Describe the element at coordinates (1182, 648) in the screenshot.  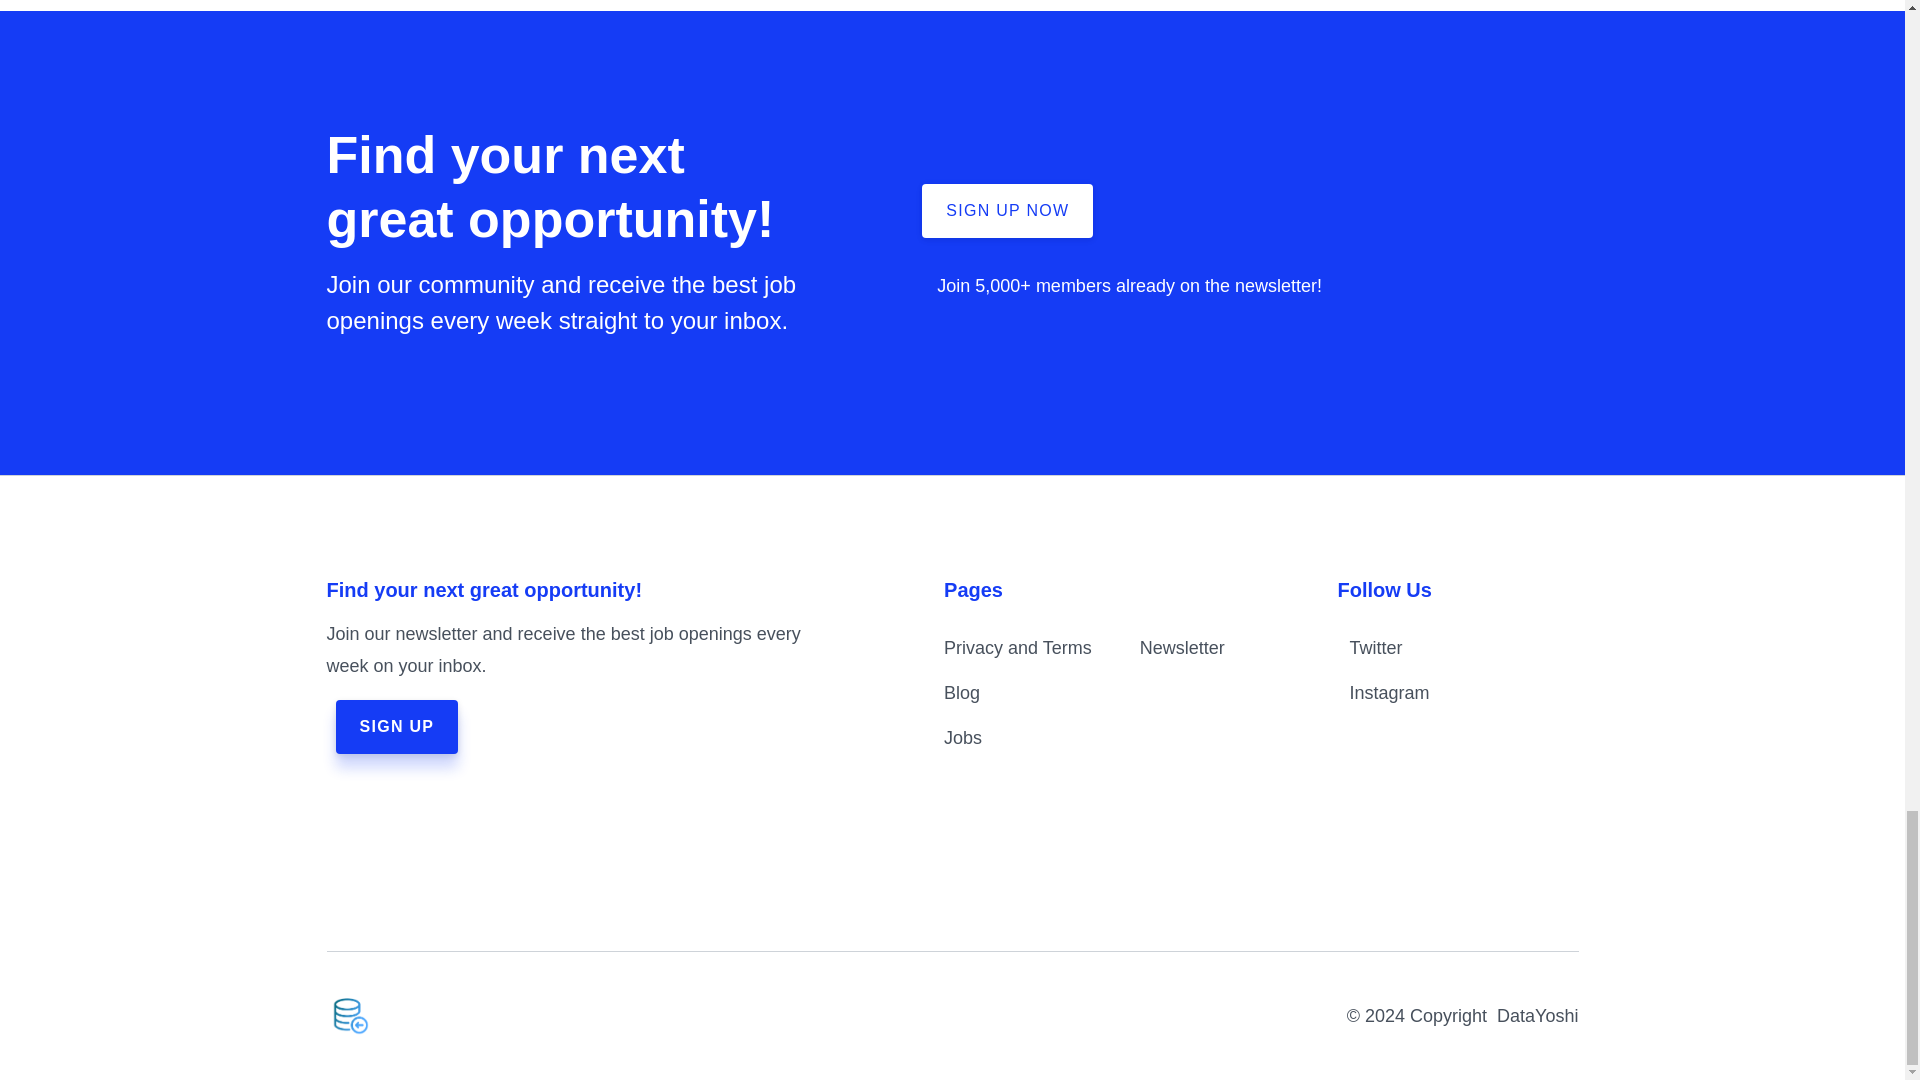
I see `Newsletter` at that location.